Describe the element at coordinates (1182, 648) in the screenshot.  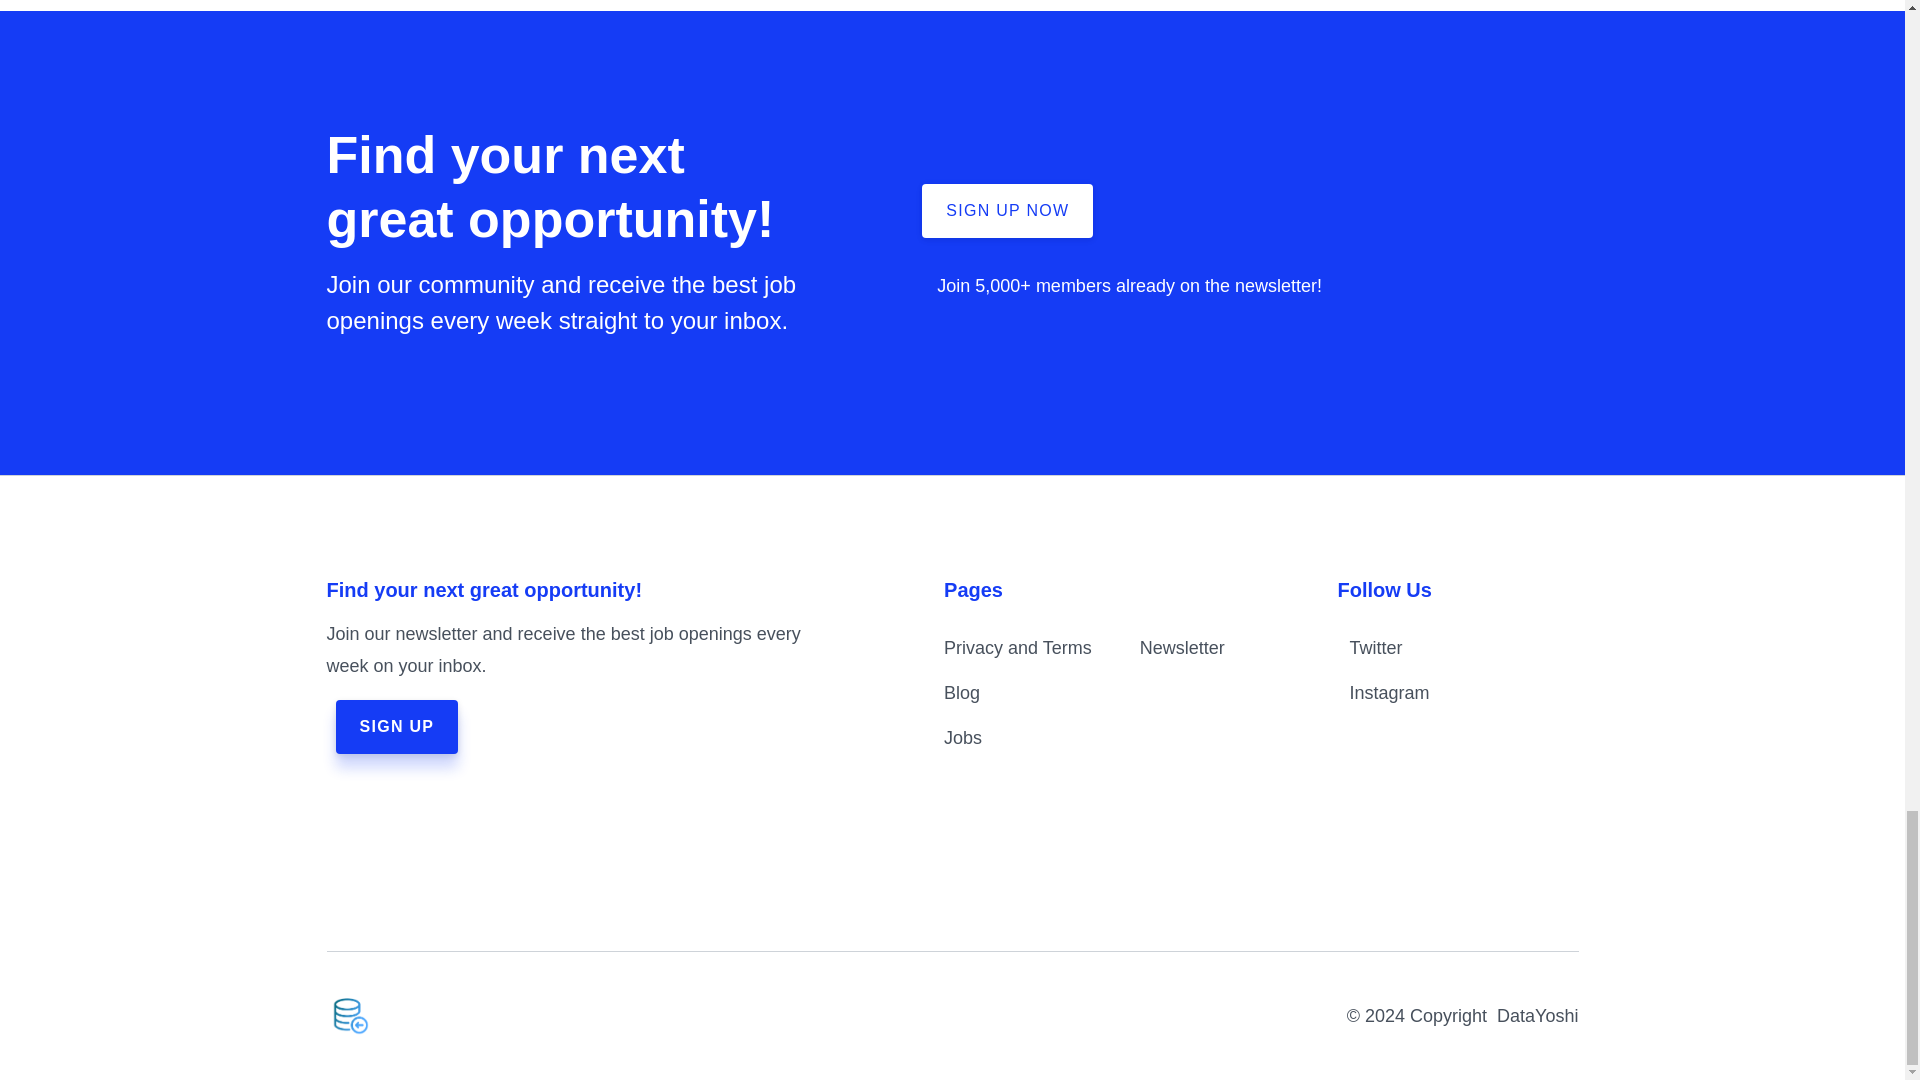
I see `Newsletter` at that location.